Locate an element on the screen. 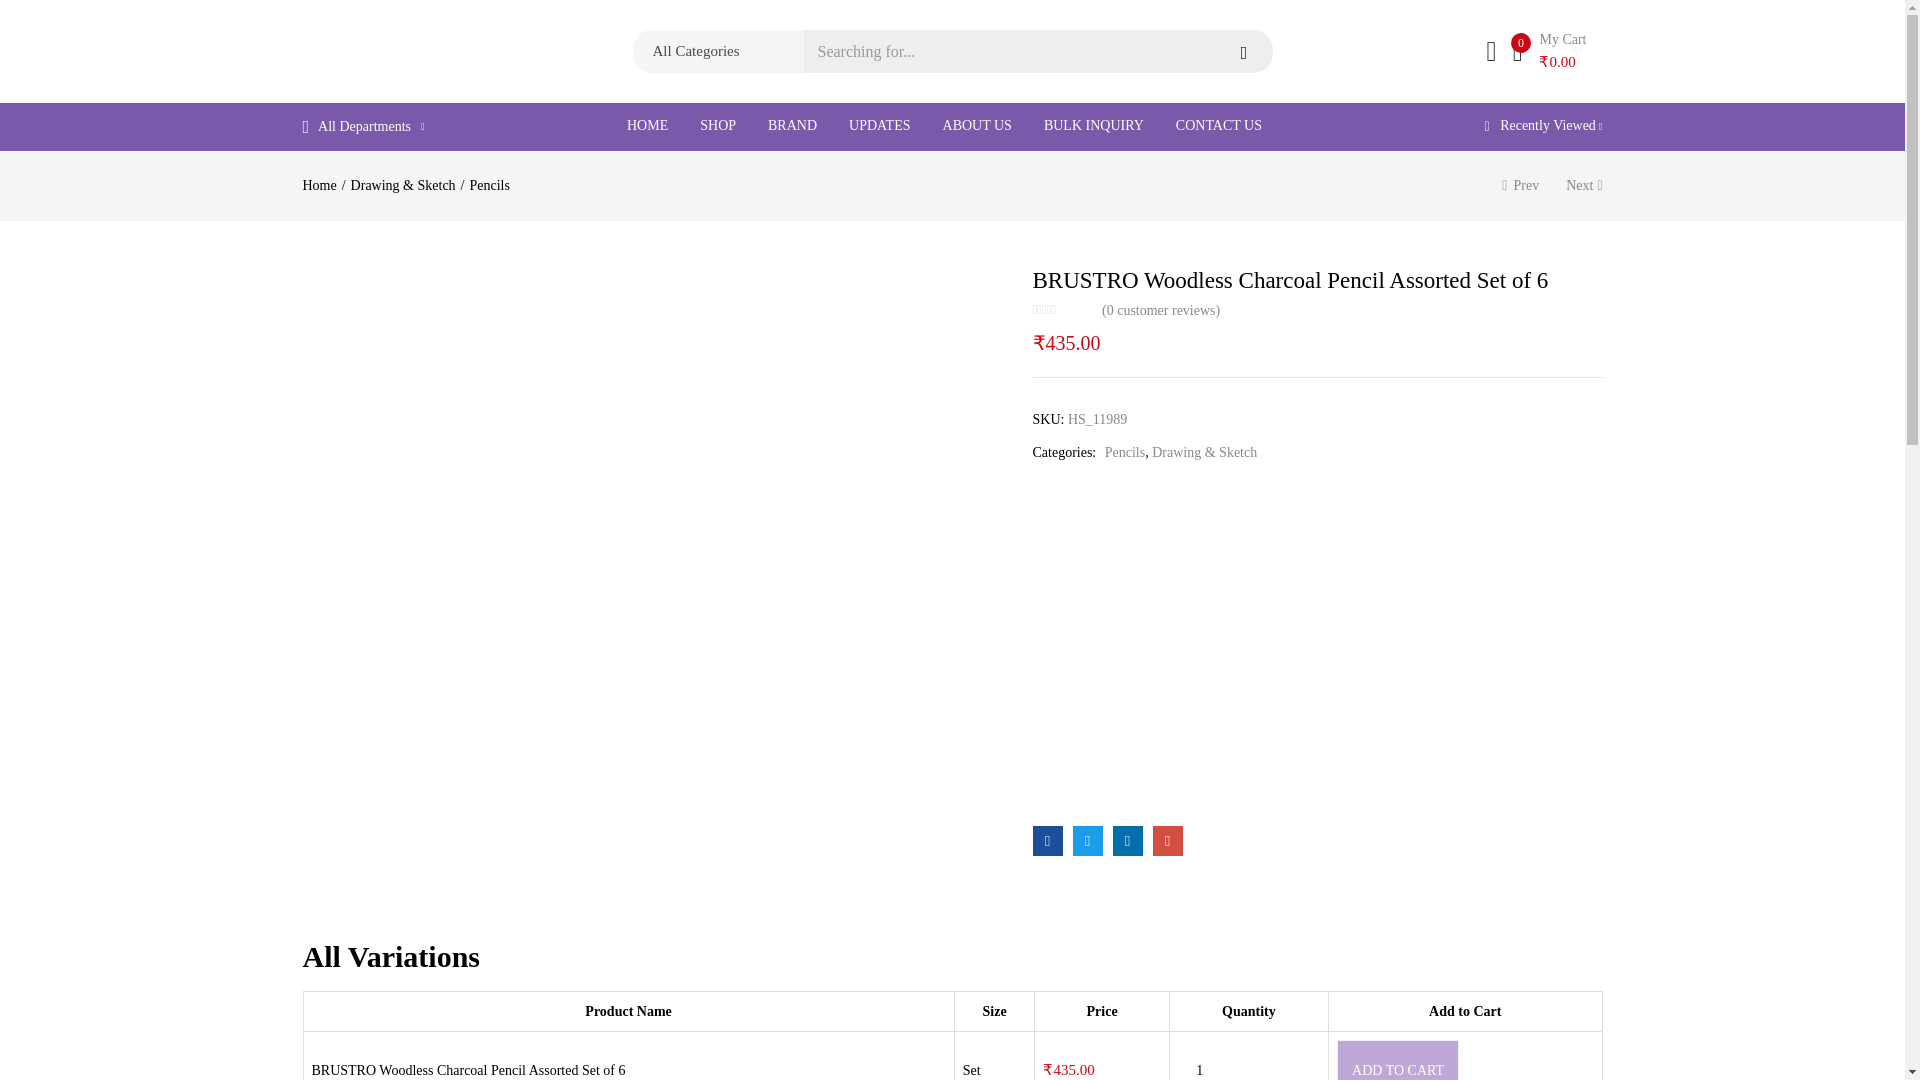 This screenshot has width=1920, height=1080. BRUSTRO Woodless Charcoal  Pencil Assorted Set of 6 is located at coordinates (1046, 841).